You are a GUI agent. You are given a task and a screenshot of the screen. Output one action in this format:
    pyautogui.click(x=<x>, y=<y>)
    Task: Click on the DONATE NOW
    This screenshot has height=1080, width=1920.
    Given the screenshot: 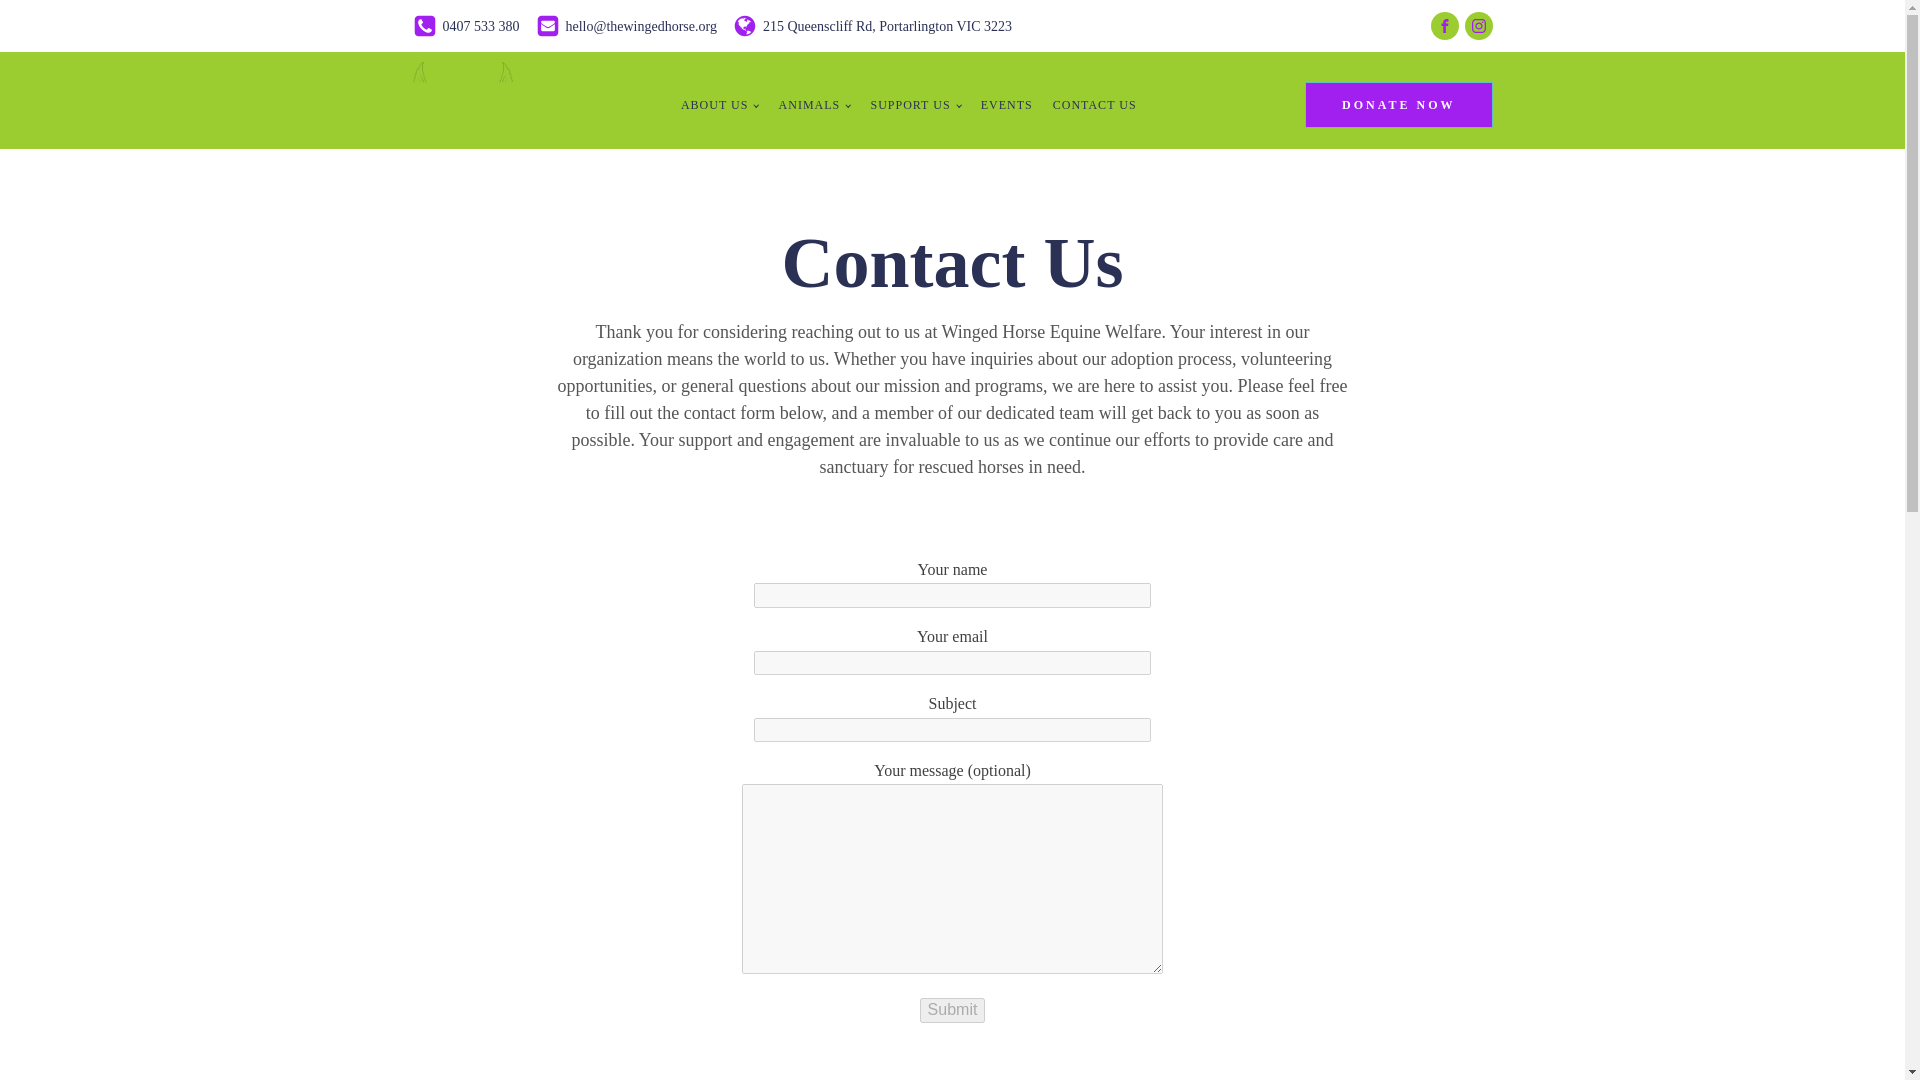 What is the action you would take?
    pyautogui.click(x=1398, y=105)
    